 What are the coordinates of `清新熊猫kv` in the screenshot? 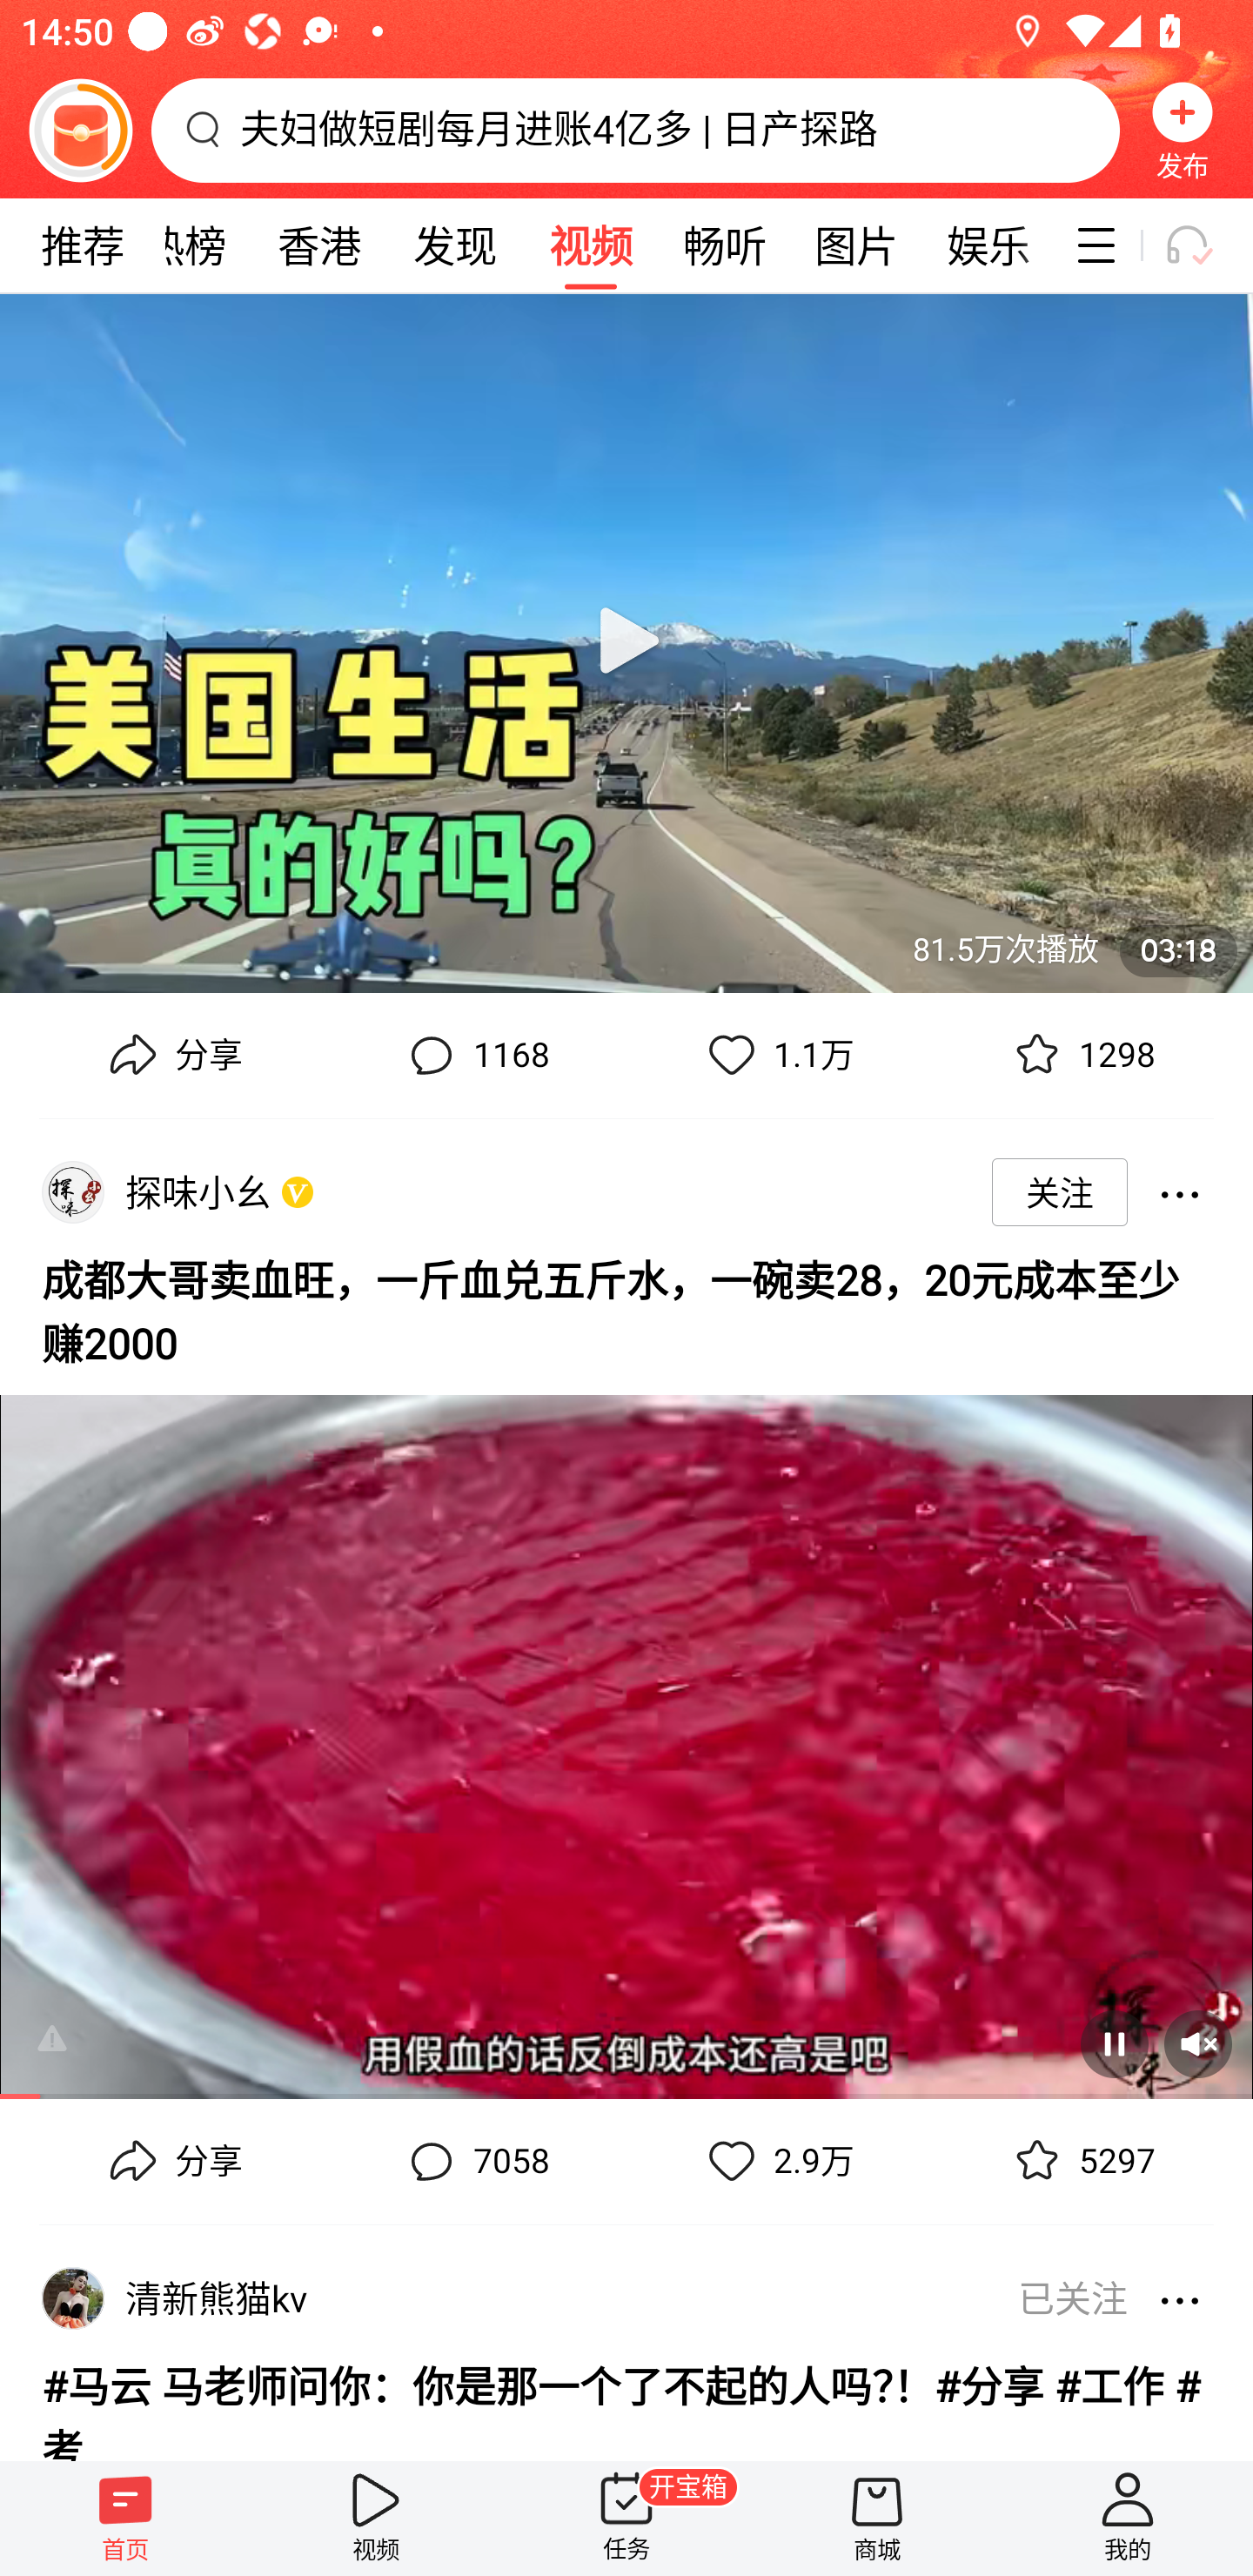 It's located at (221, 2298).